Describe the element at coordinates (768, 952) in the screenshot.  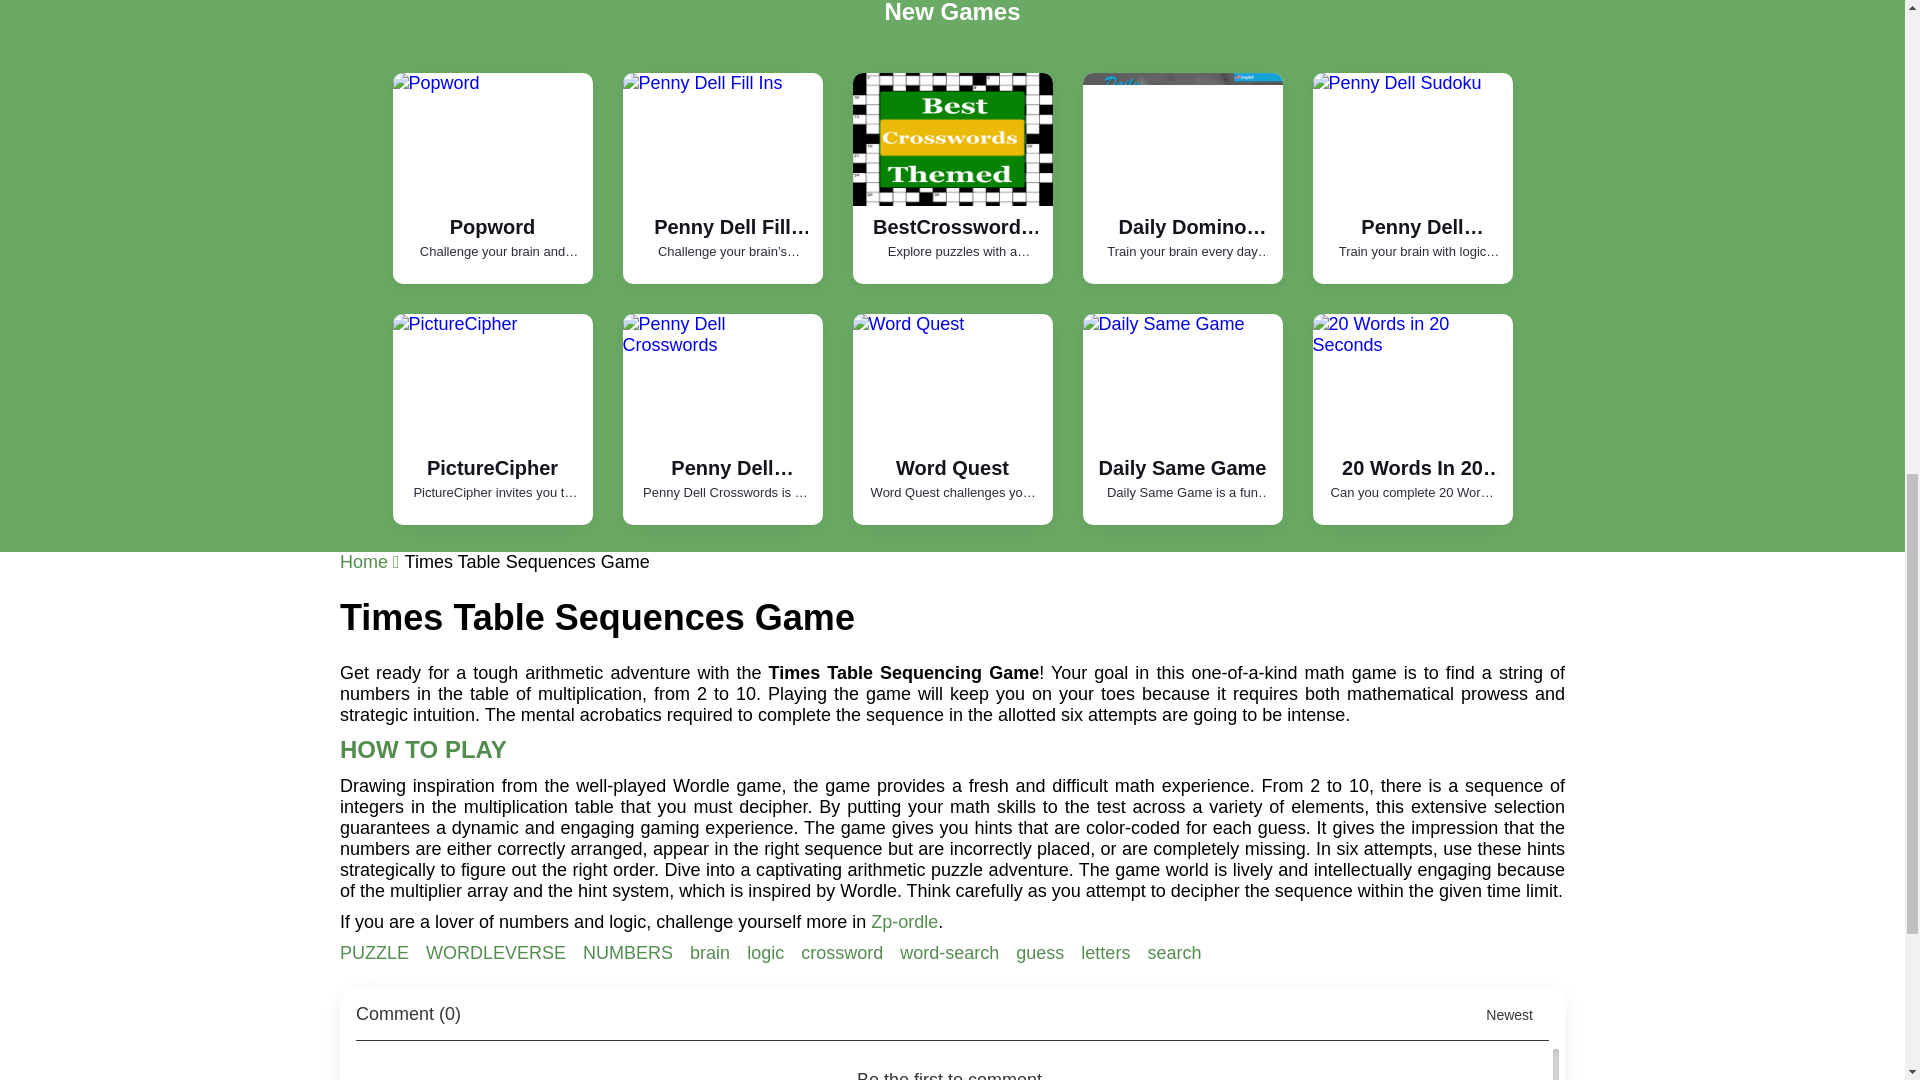
I see `Logic` at that location.